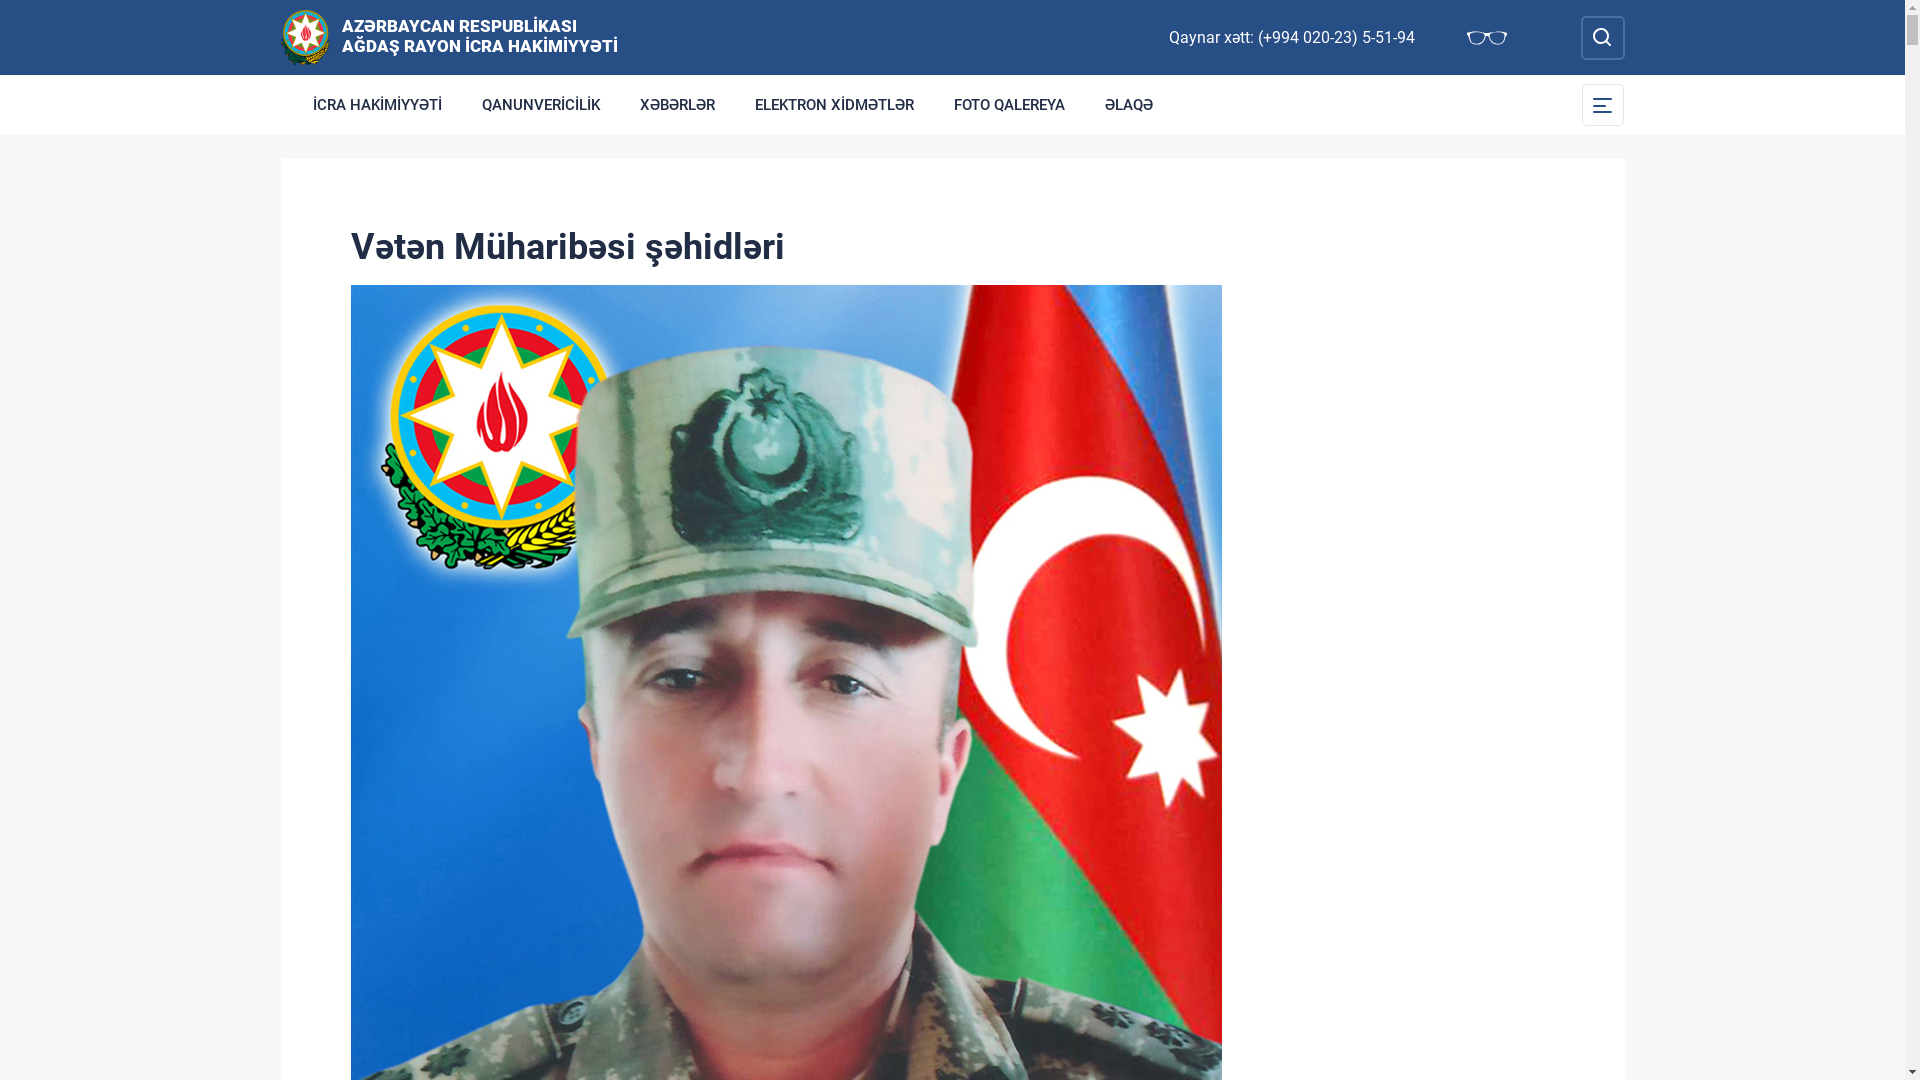 The height and width of the screenshot is (1080, 1920). What do you see at coordinates (541, 105) in the screenshot?
I see `QANUNVERICILIK` at bounding box center [541, 105].